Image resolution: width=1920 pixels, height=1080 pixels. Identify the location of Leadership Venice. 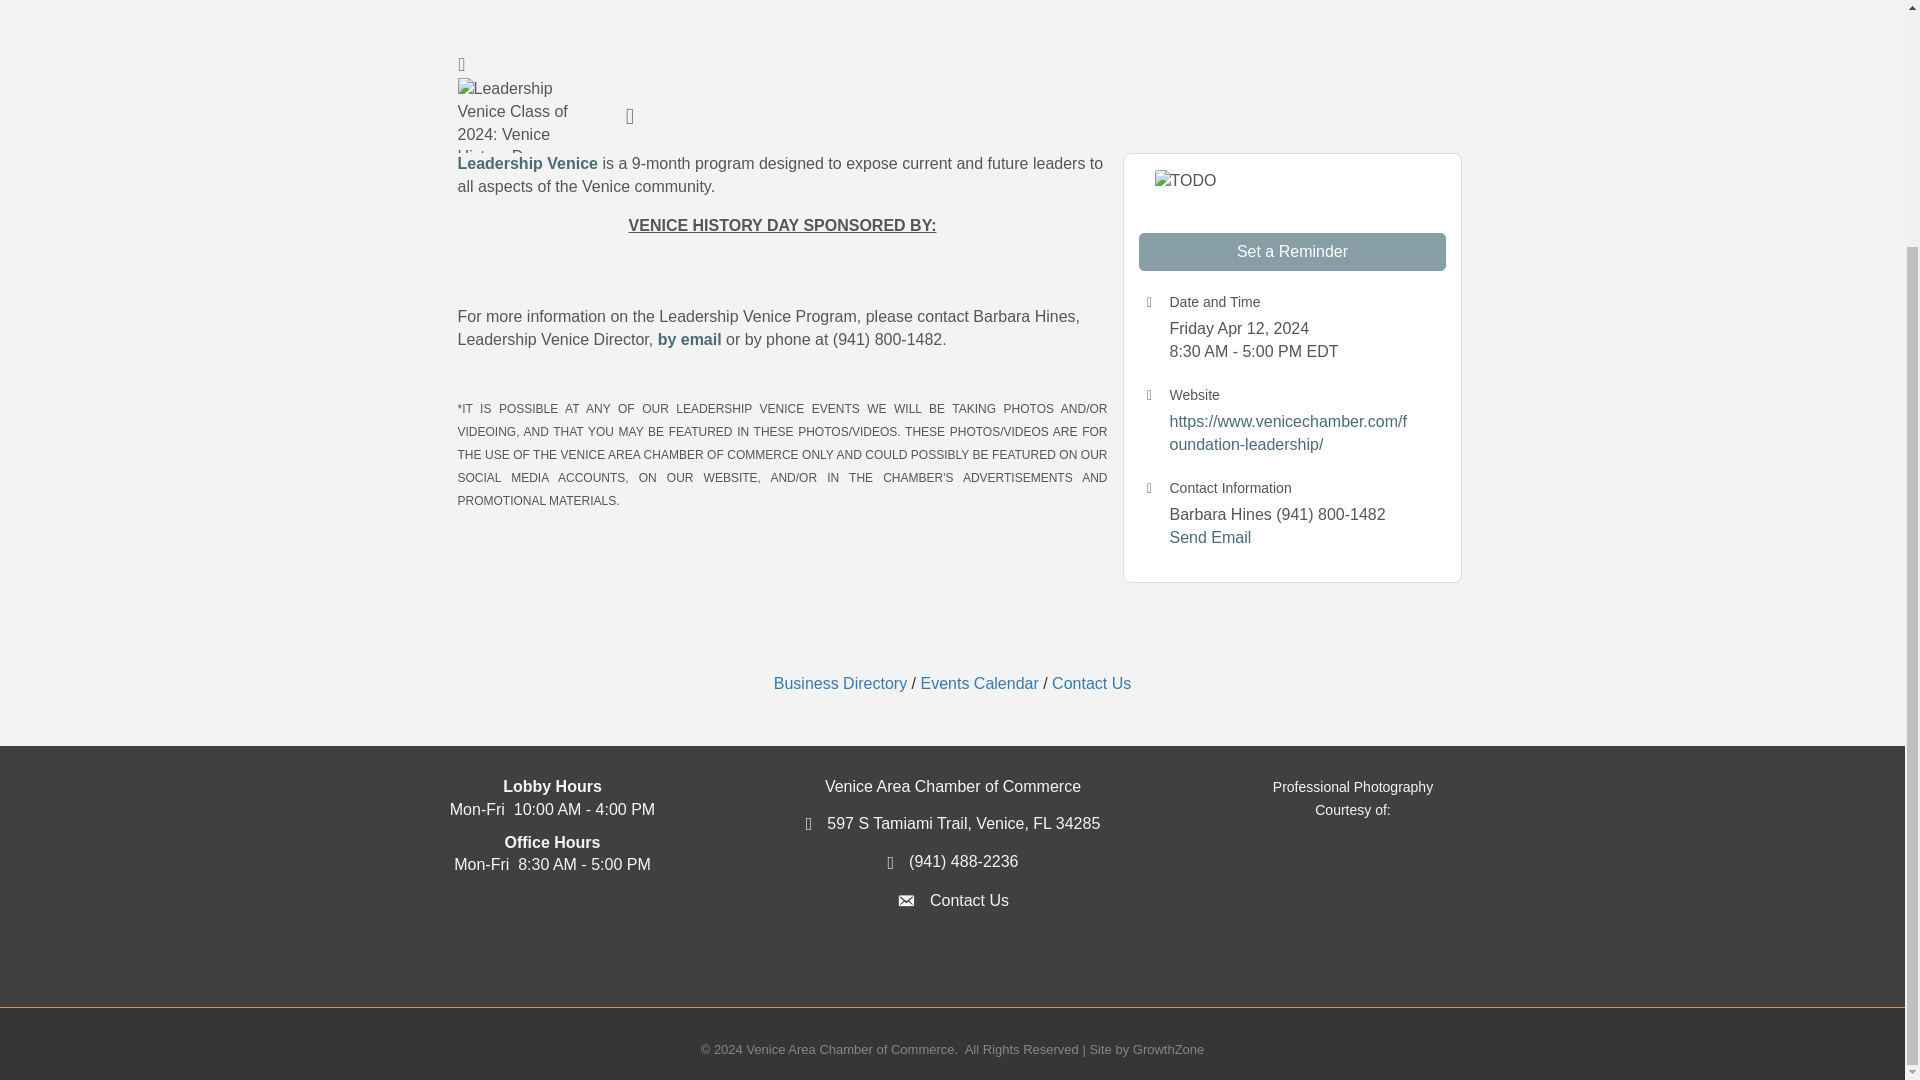
(528, 163).